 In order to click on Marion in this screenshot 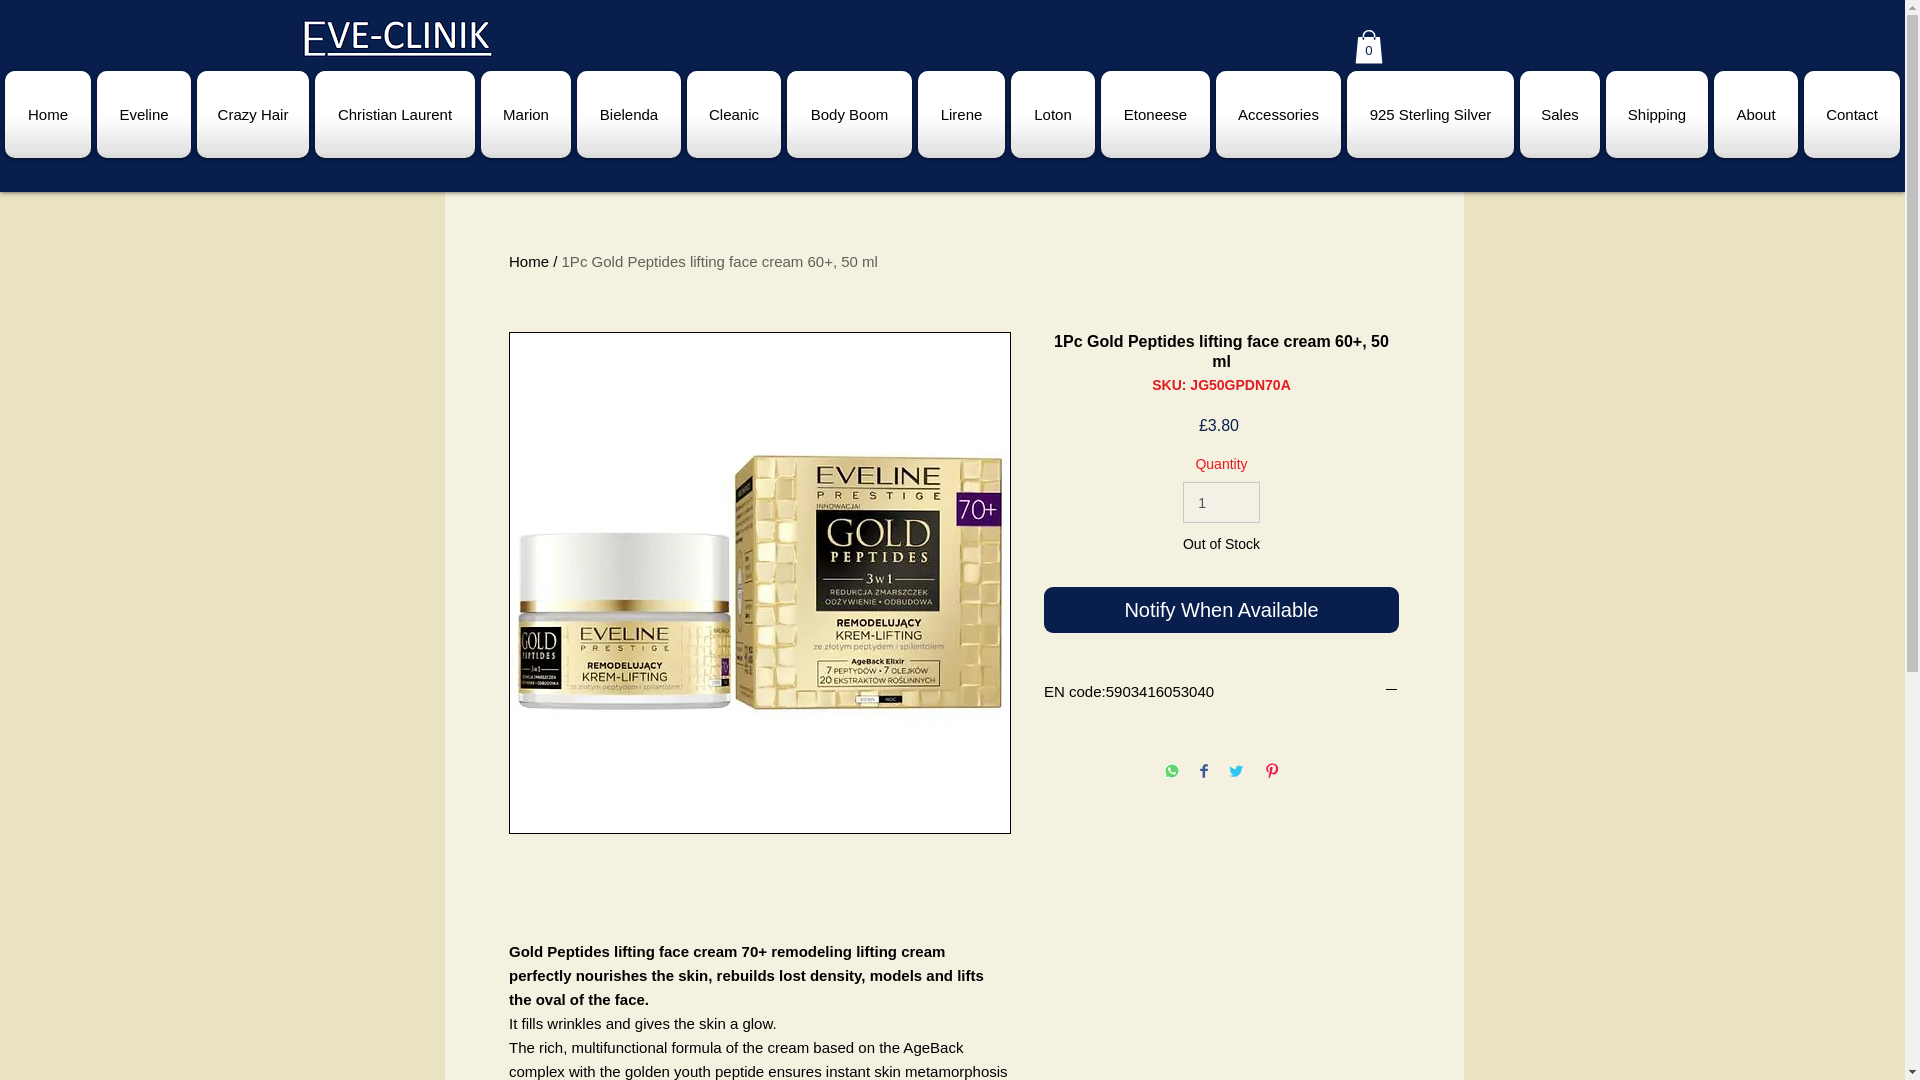, I will do `click(526, 114)`.